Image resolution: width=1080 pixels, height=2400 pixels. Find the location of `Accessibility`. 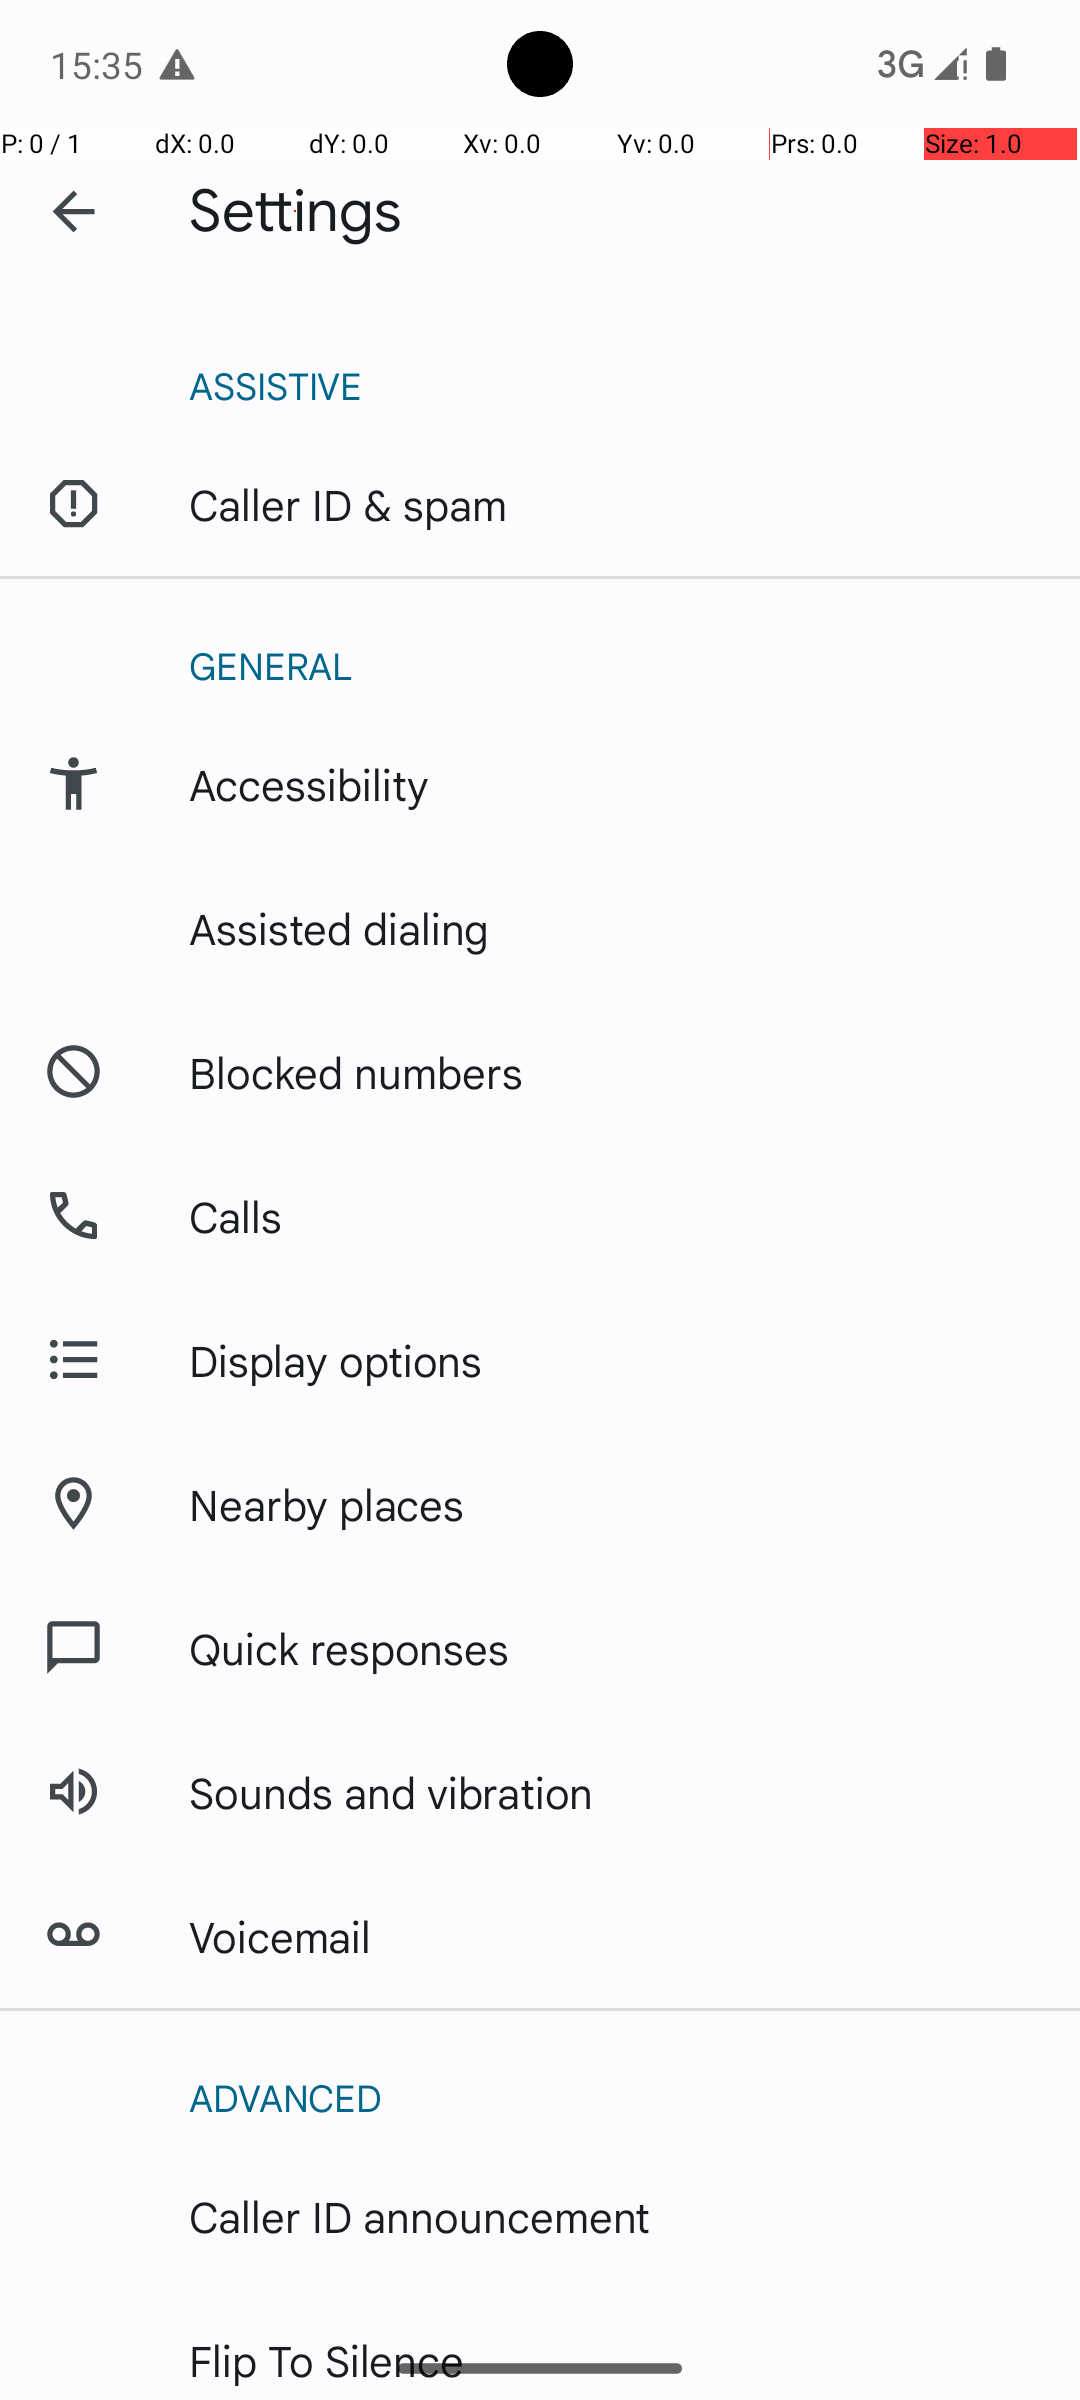

Accessibility is located at coordinates (309, 784).